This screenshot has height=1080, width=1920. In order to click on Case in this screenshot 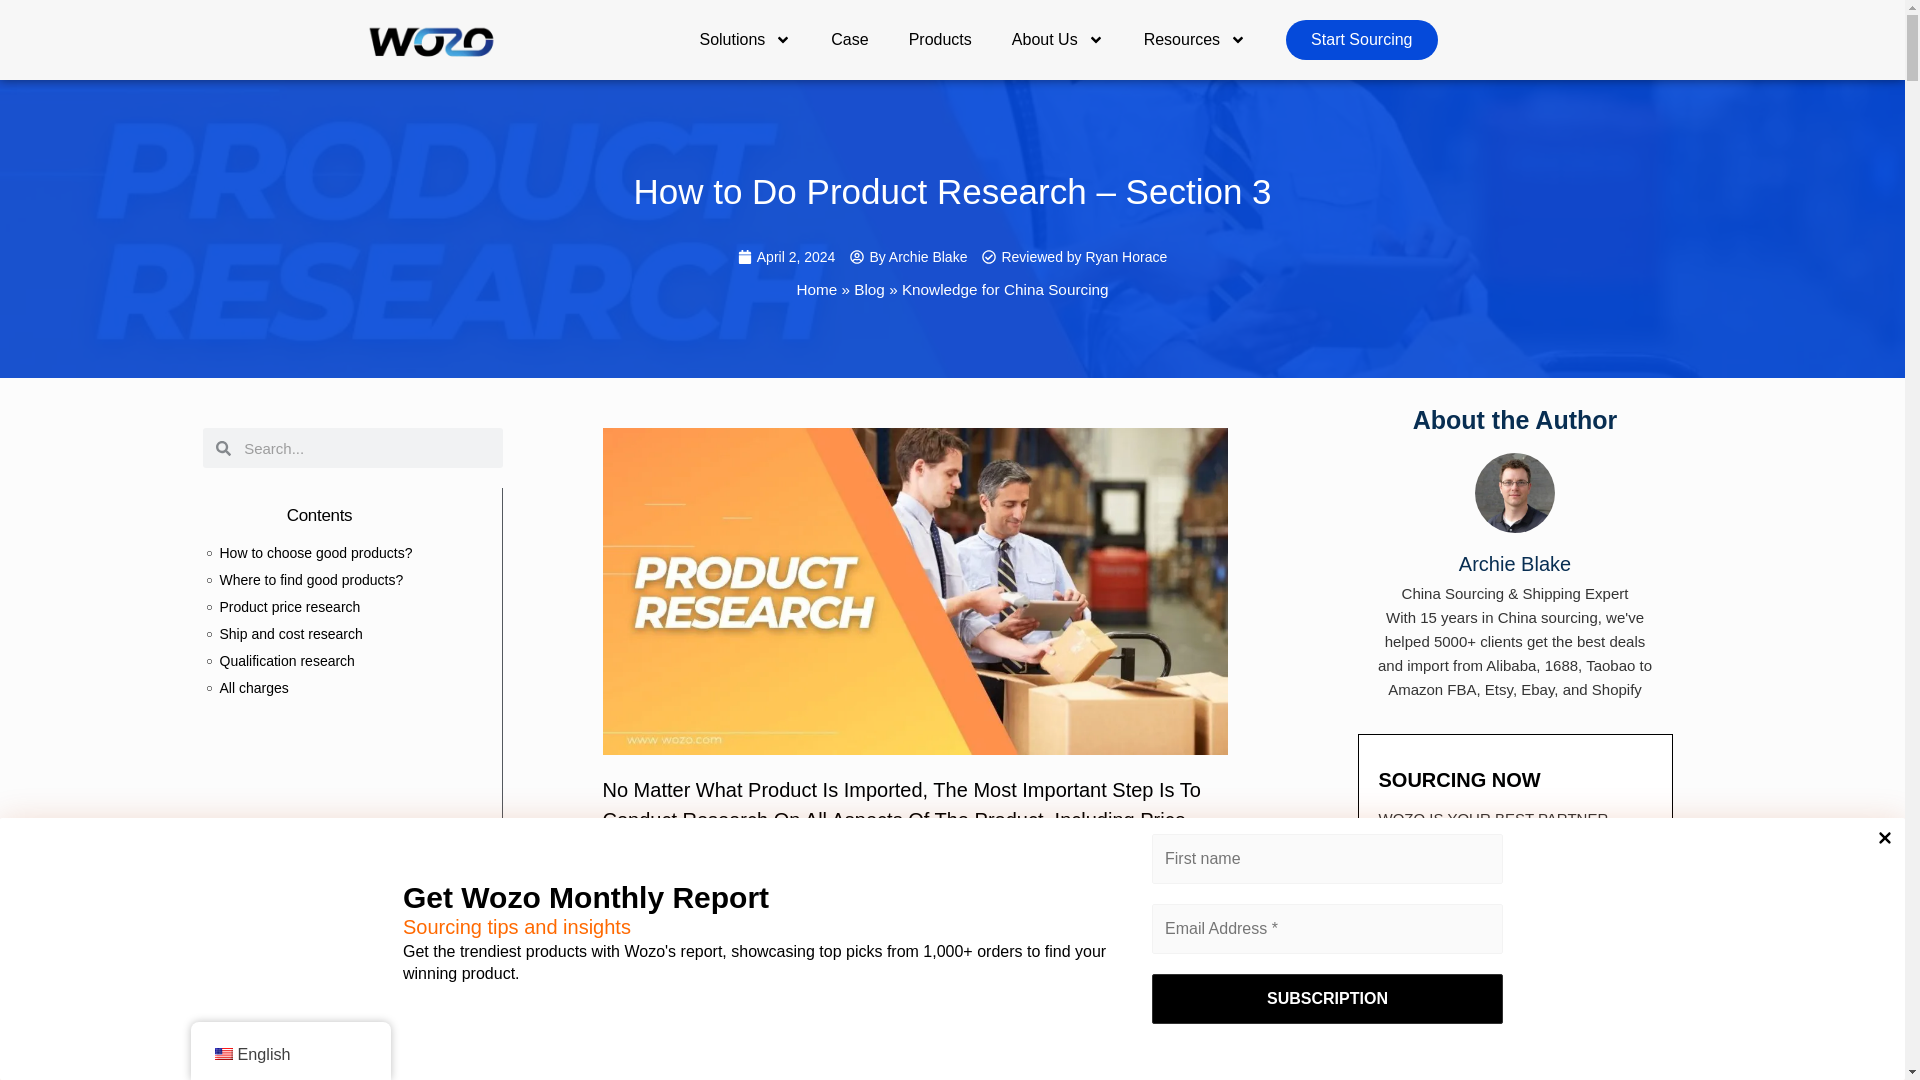, I will do `click(848, 40)`.